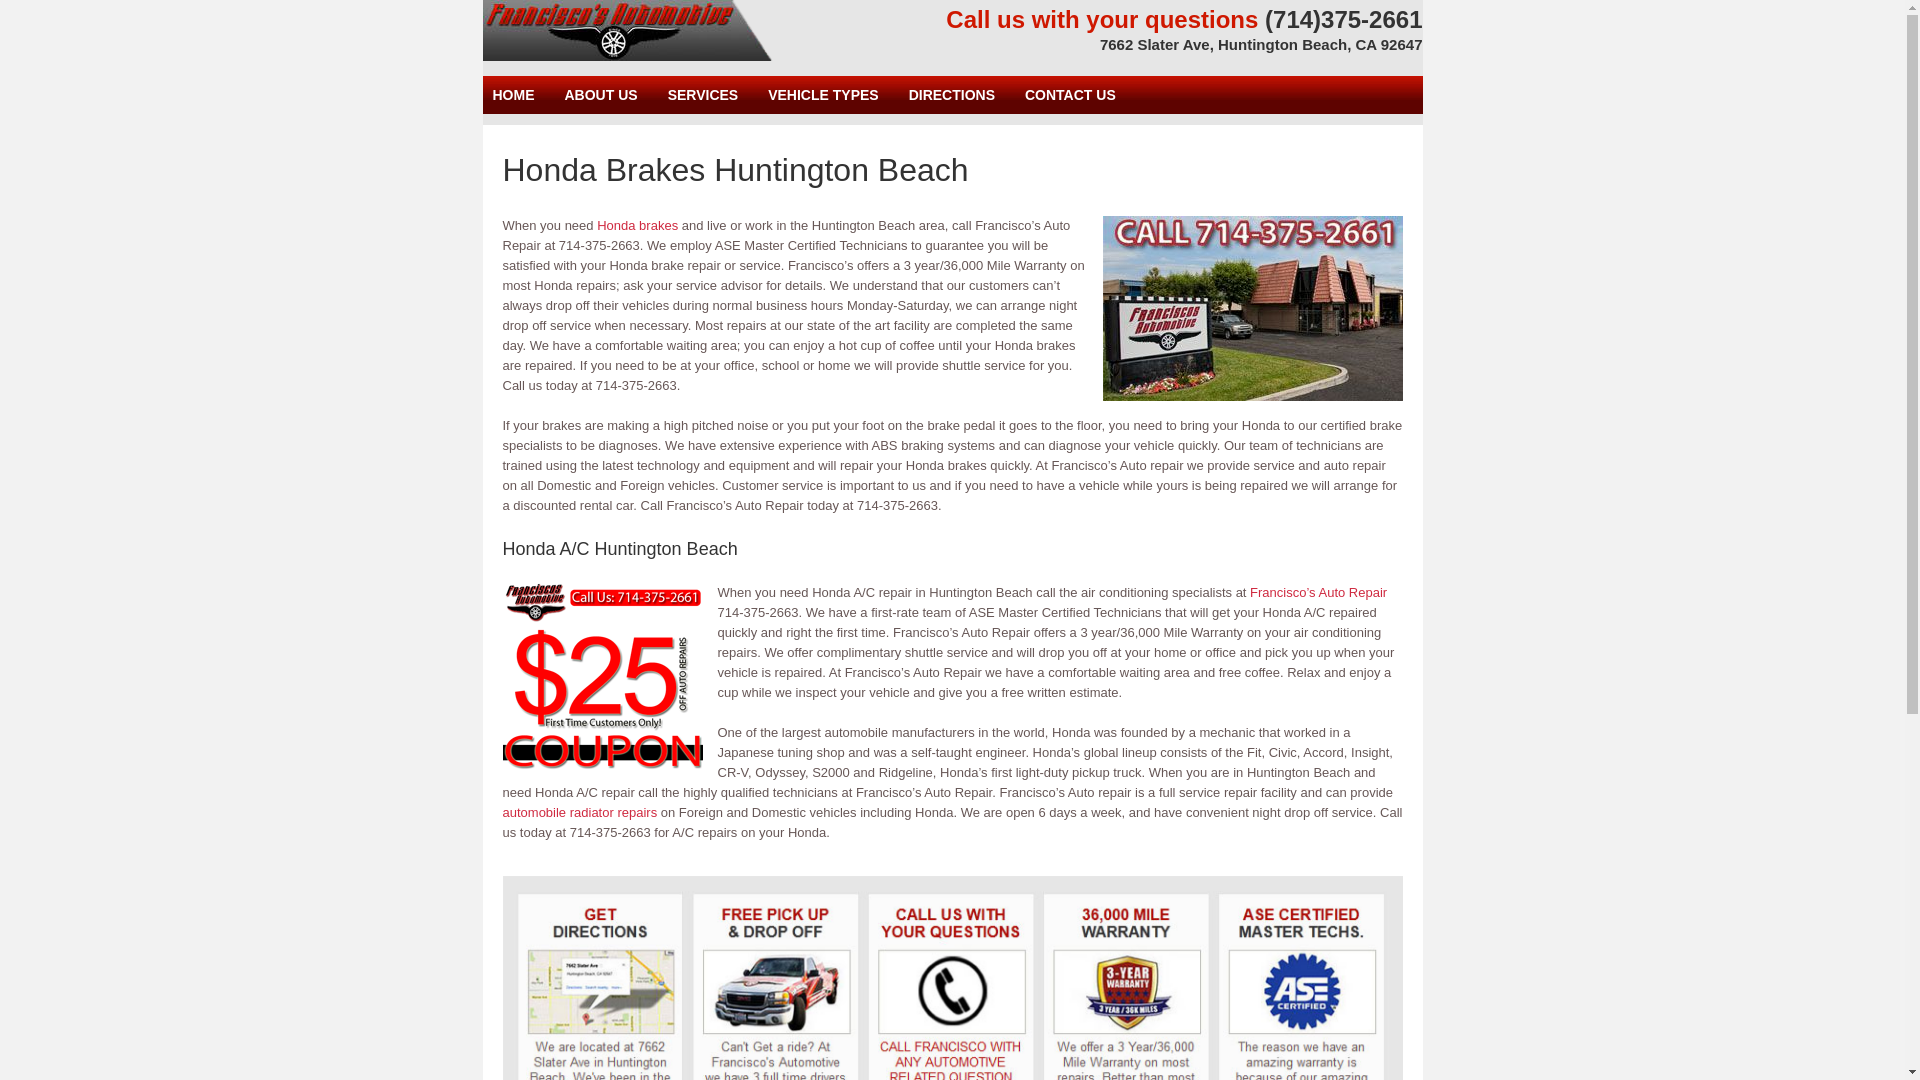 This screenshot has height=1080, width=1920. What do you see at coordinates (822, 94) in the screenshot?
I see `VEHICLE TYPES` at bounding box center [822, 94].